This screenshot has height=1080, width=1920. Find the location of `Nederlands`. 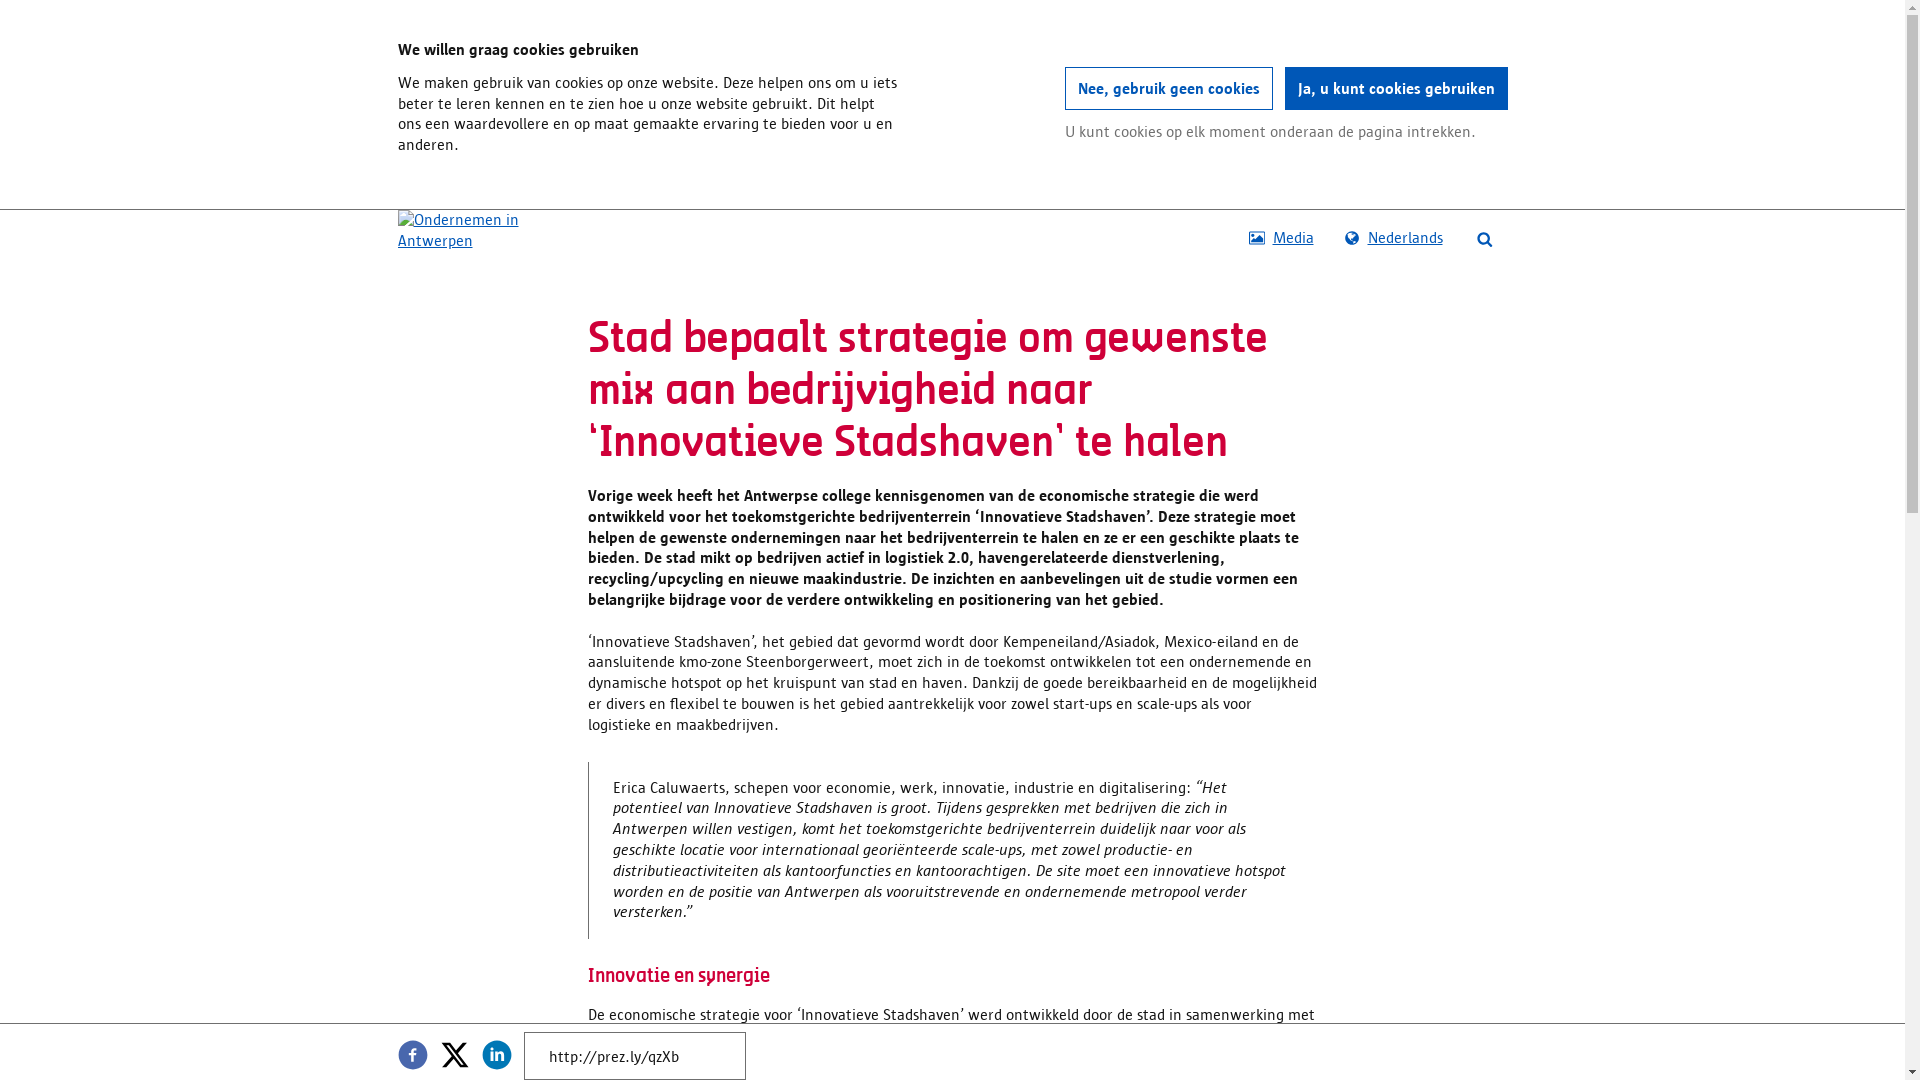

Nederlands is located at coordinates (1392, 238).